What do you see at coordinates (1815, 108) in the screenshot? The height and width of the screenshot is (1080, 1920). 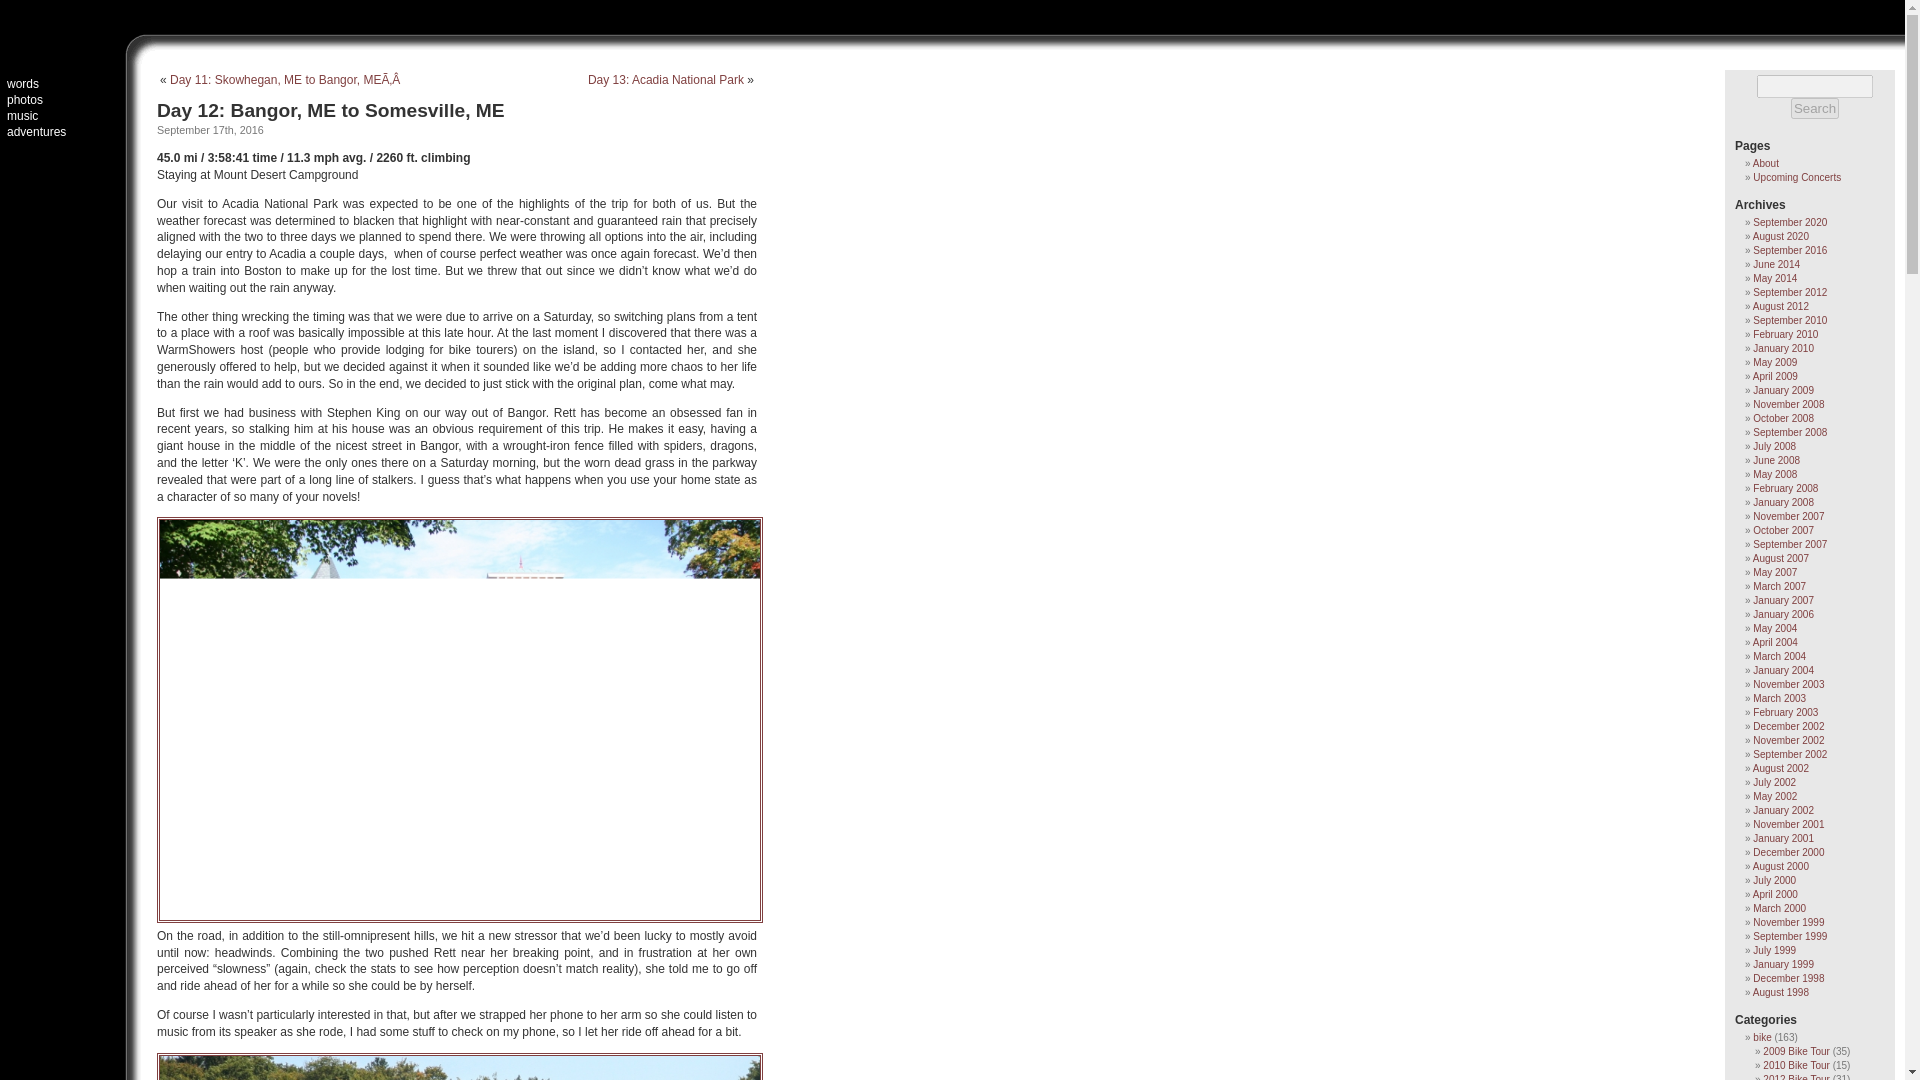 I see `Search` at bounding box center [1815, 108].